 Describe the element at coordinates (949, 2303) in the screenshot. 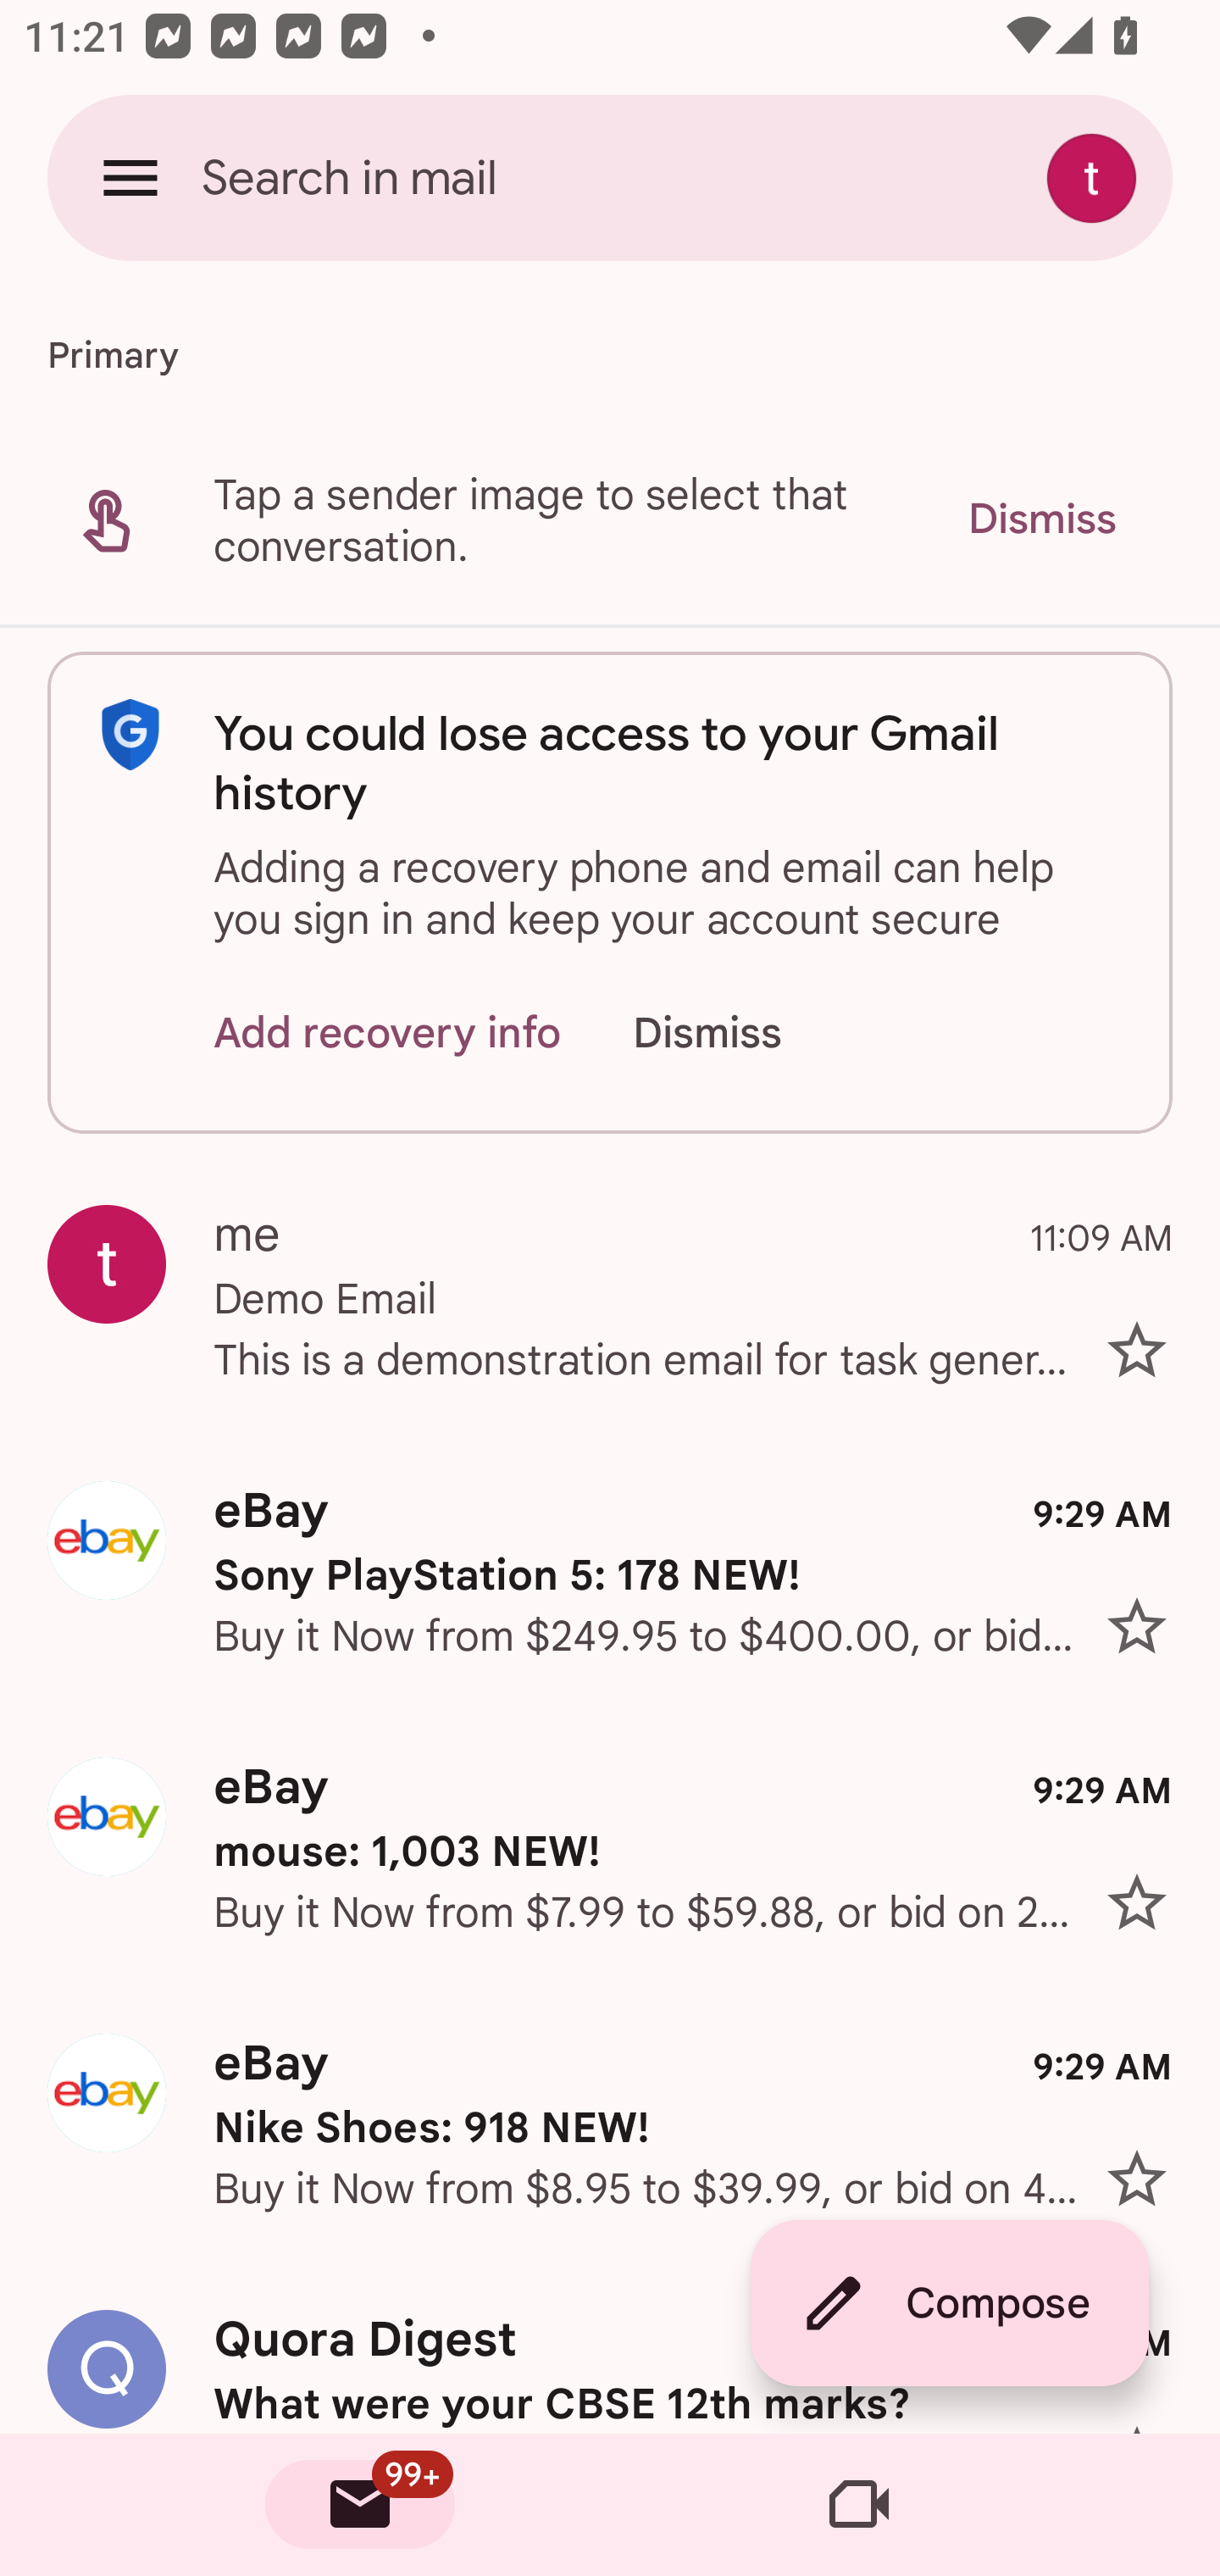

I see `Compose` at that location.